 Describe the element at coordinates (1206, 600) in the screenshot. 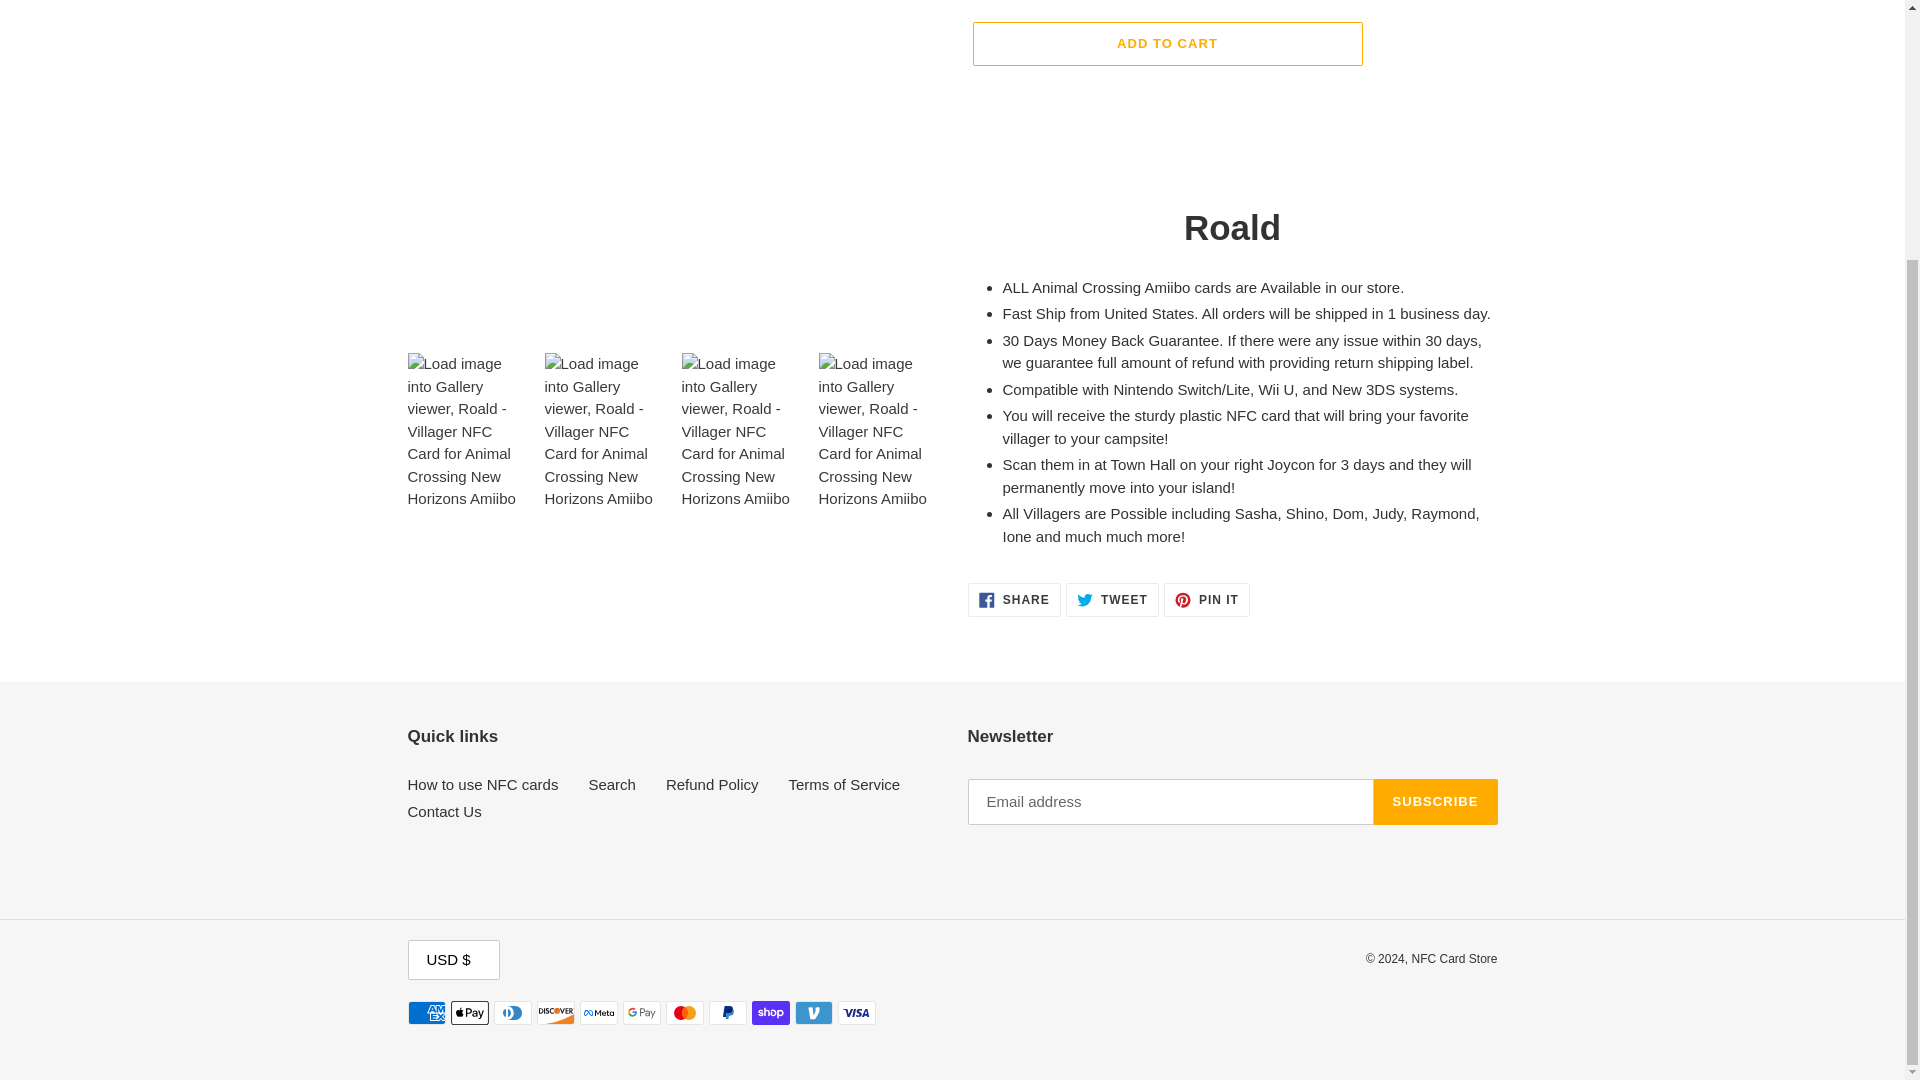

I see `Refund Policy` at that location.